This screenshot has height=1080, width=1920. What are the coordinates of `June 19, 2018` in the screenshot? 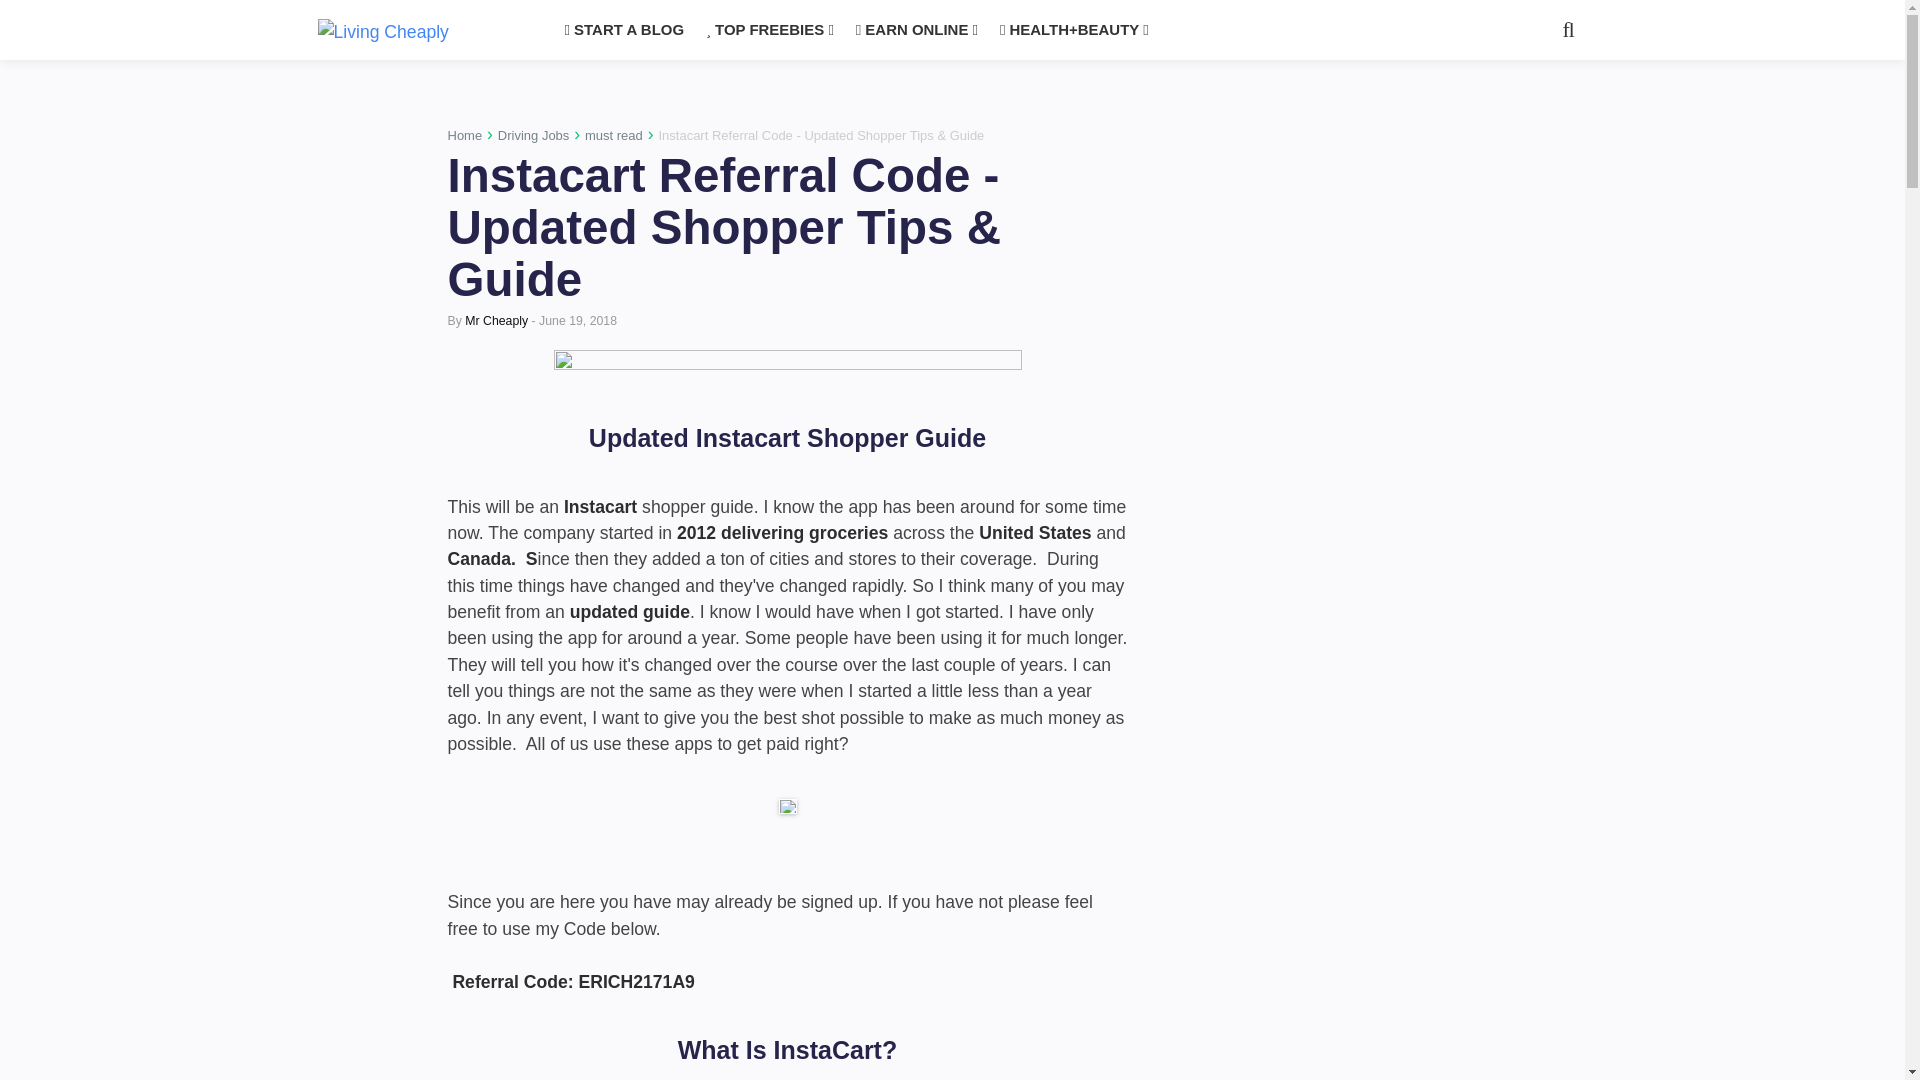 It's located at (578, 321).